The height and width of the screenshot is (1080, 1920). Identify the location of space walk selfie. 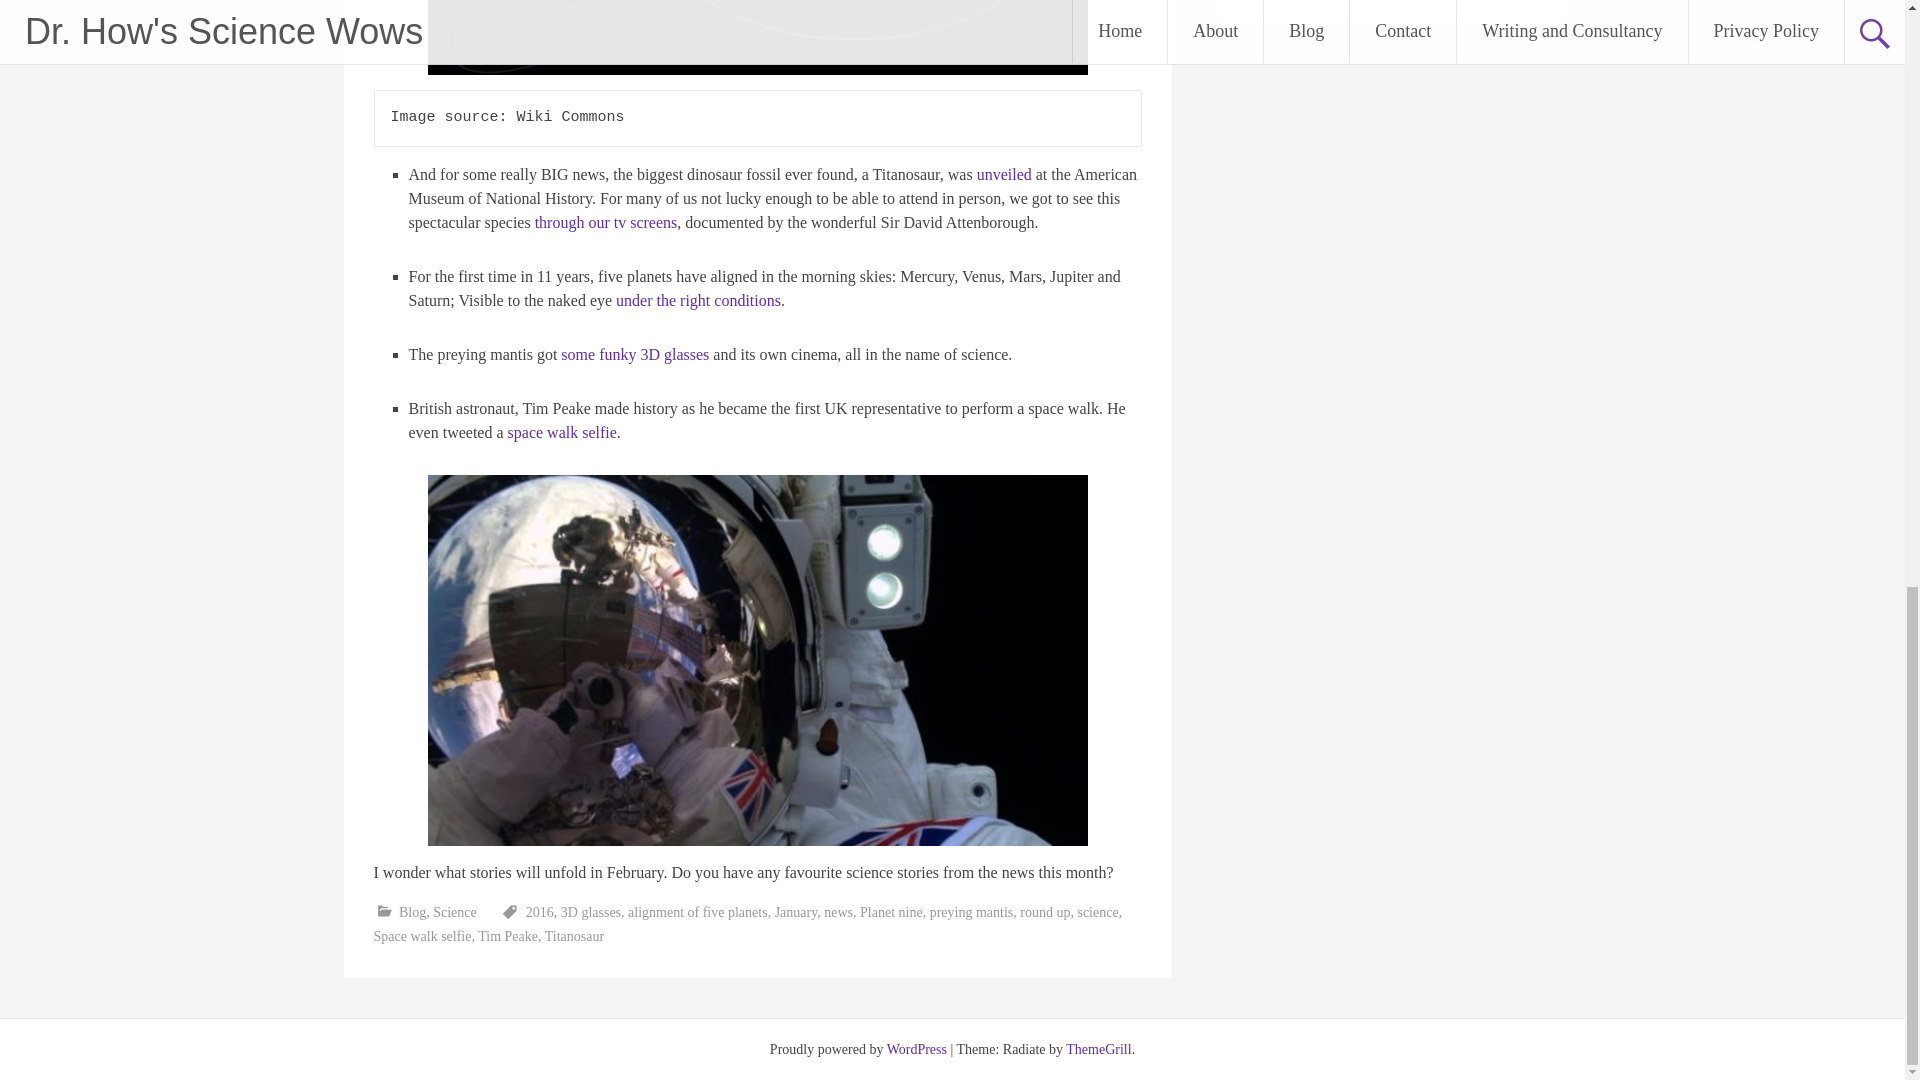
(562, 432).